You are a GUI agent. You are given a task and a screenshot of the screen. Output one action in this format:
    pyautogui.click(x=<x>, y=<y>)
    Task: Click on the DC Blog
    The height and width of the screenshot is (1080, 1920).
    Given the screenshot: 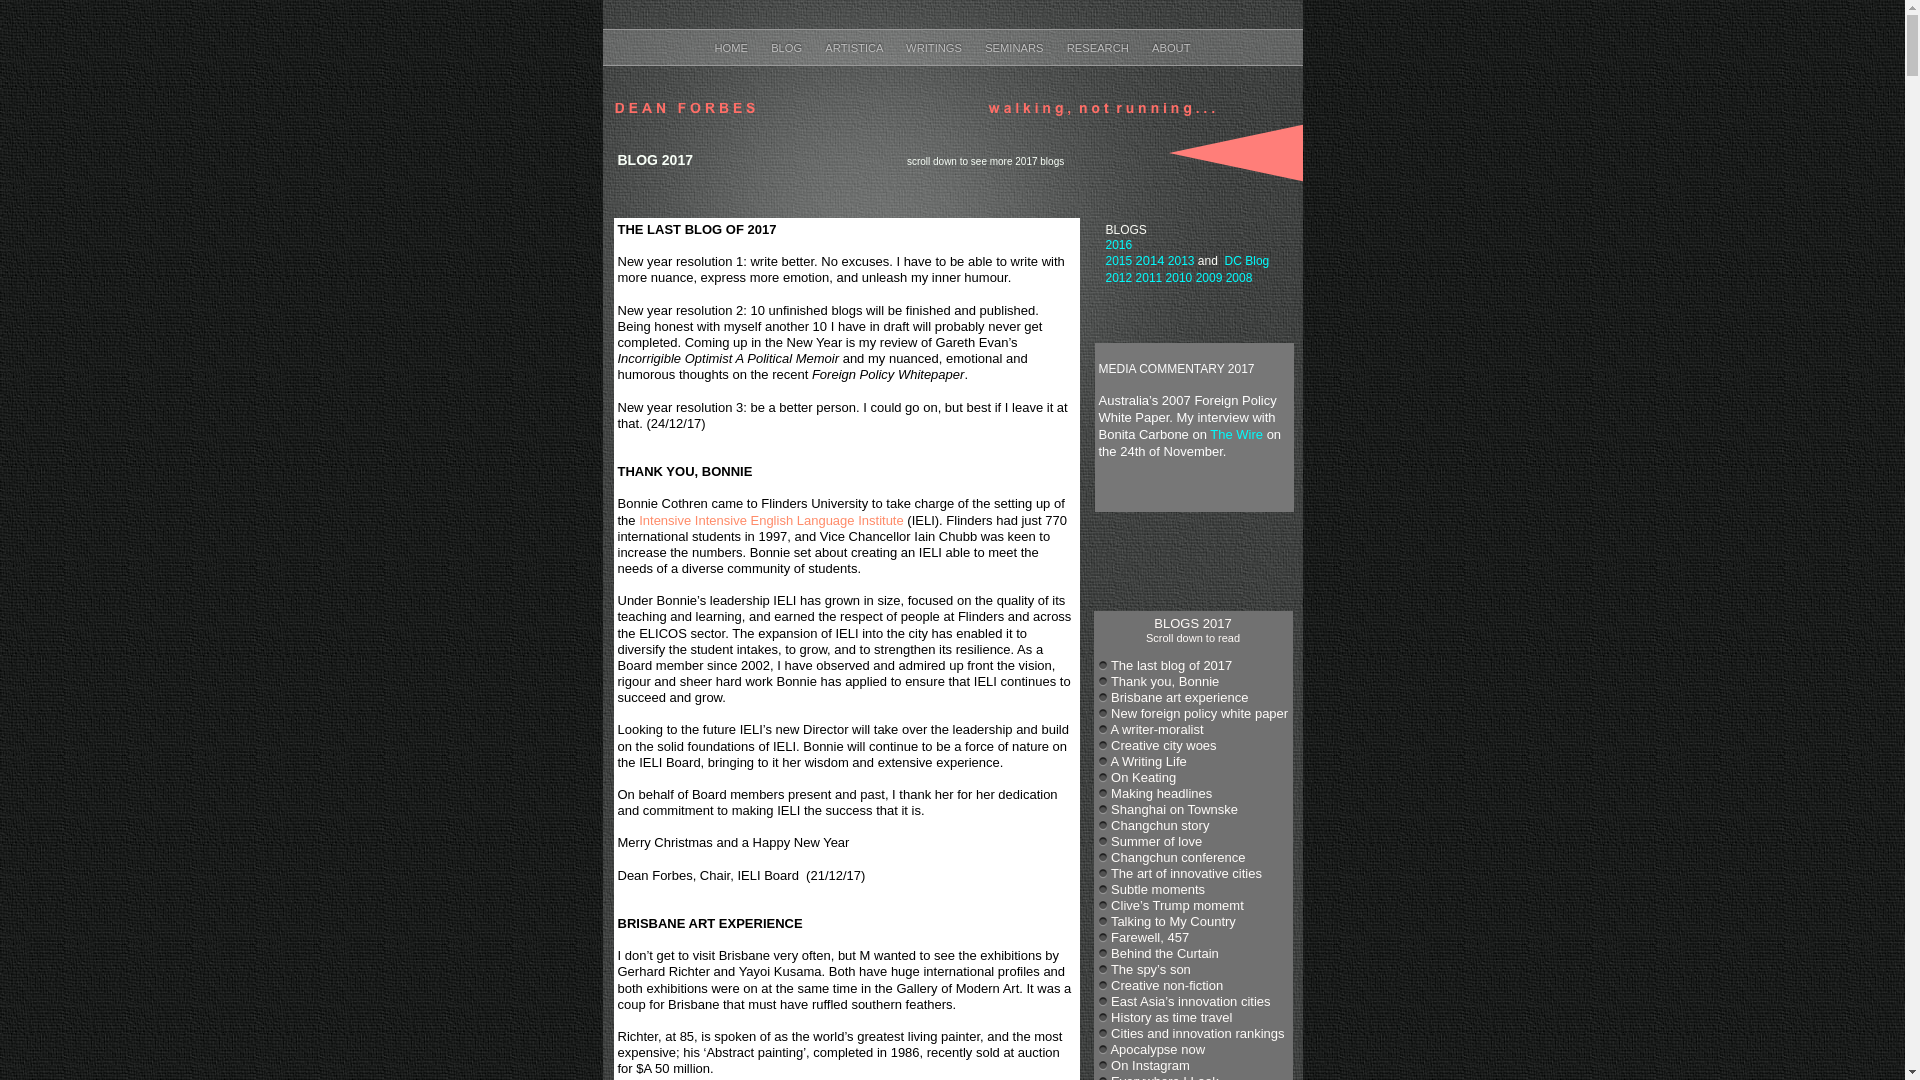 What is the action you would take?
    pyautogui.click(x=1248, y=261)
    